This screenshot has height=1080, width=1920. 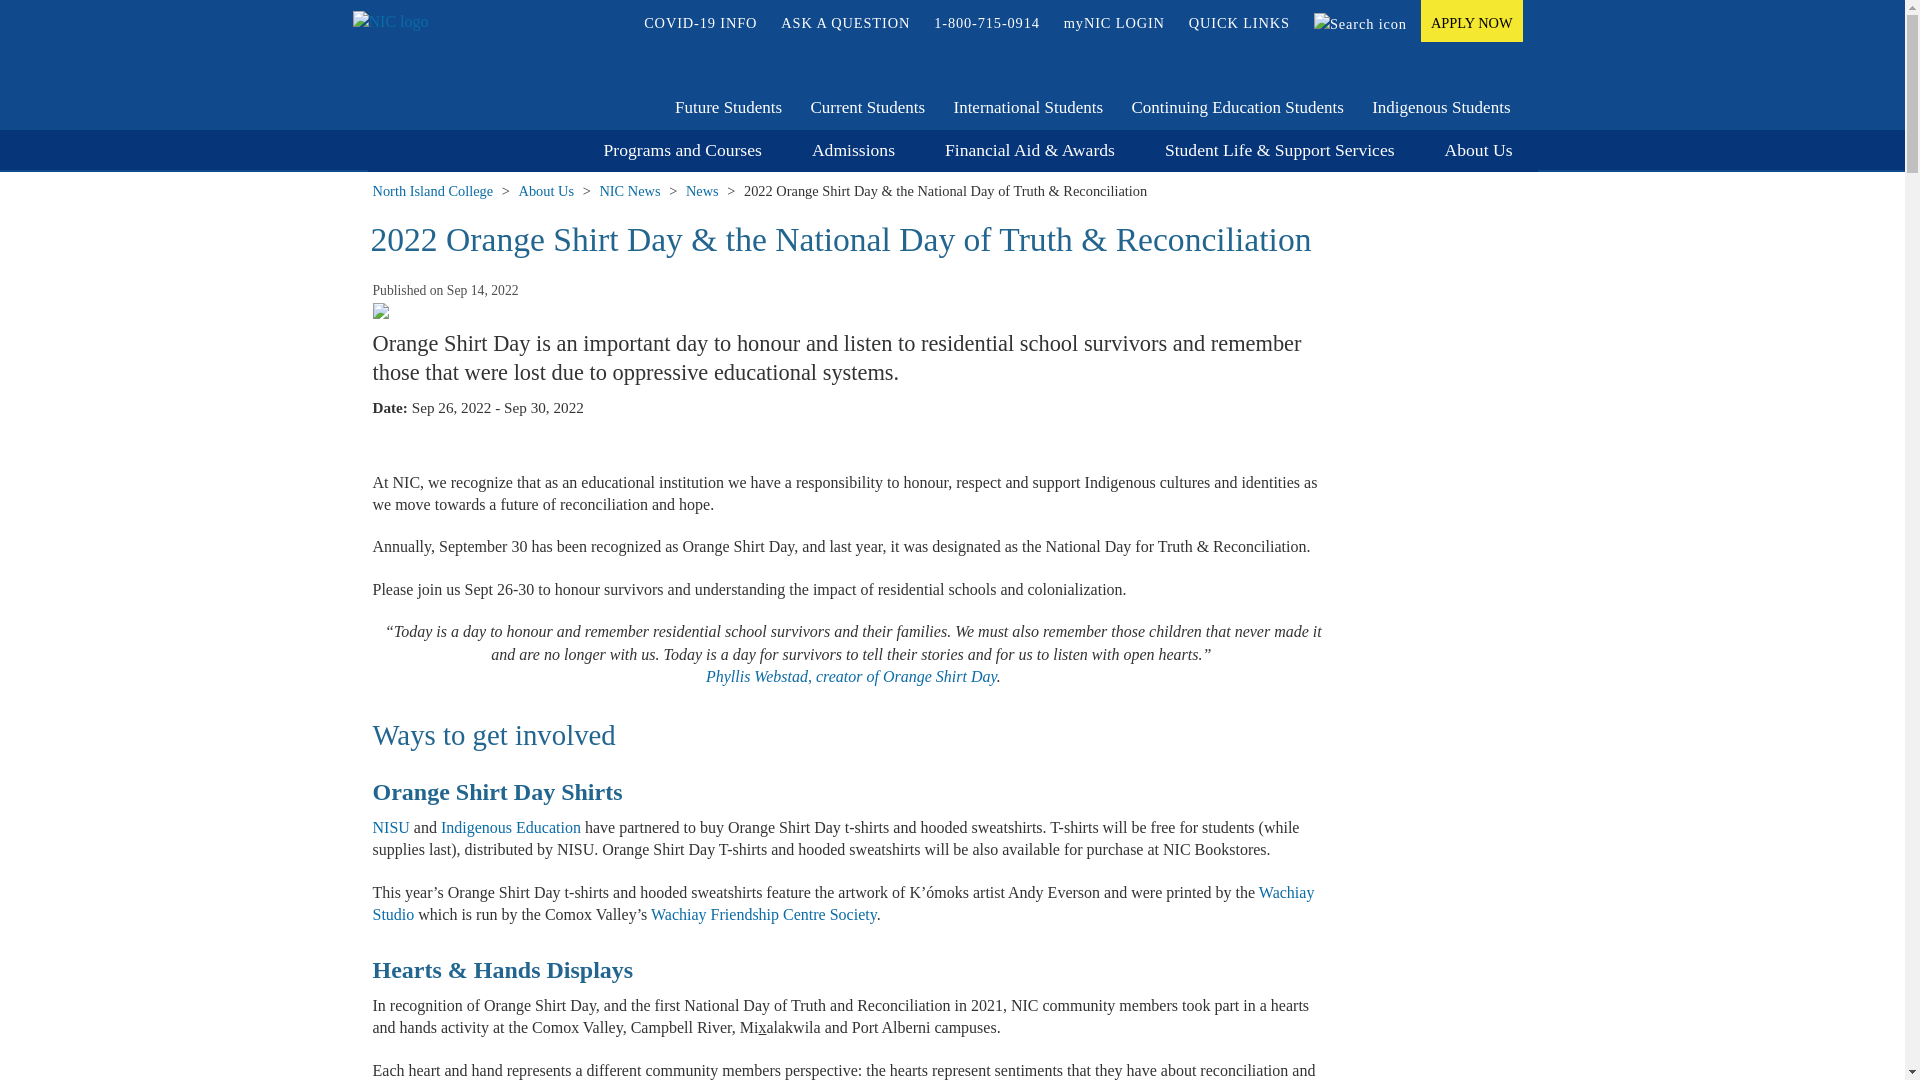 What do you see at coordinates (728, 108) in the screenshot?
I see `Future Students` at bounding box center [728, 108].